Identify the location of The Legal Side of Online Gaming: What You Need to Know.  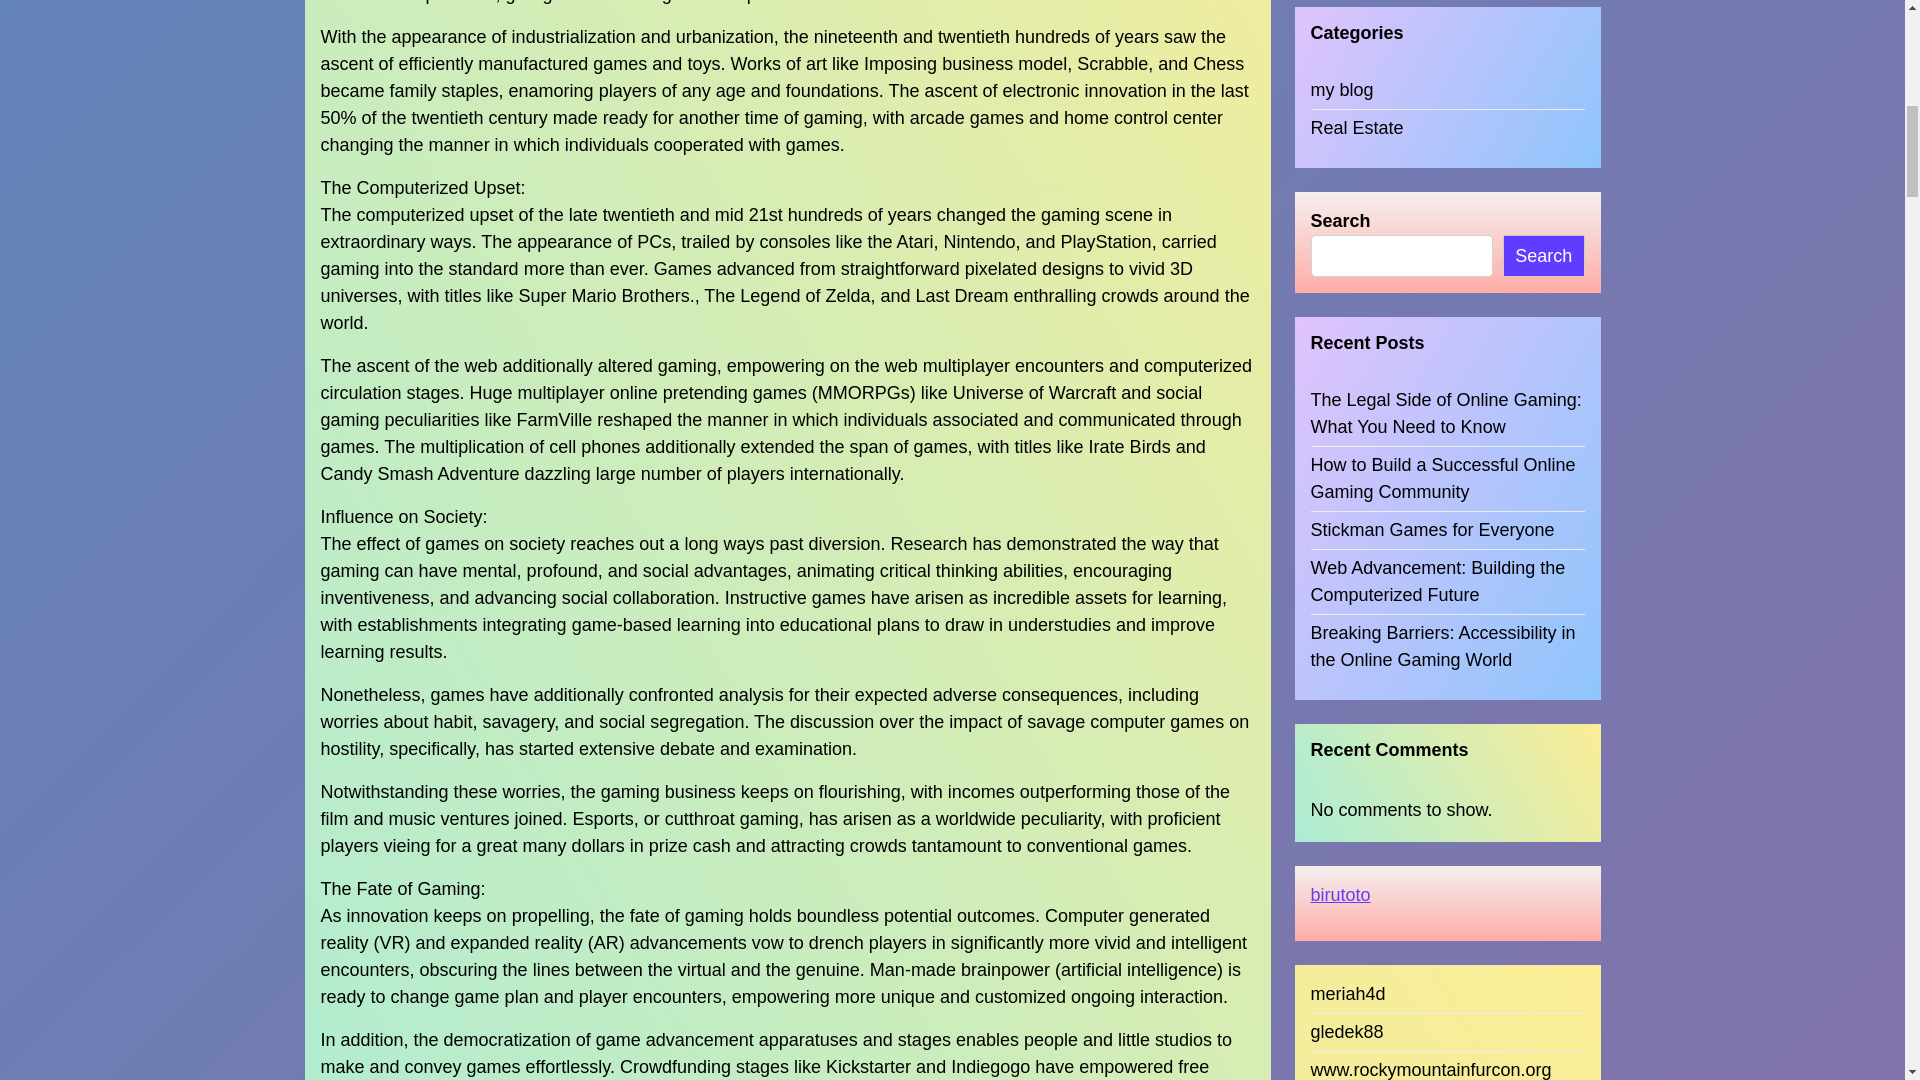
(1446, 389).